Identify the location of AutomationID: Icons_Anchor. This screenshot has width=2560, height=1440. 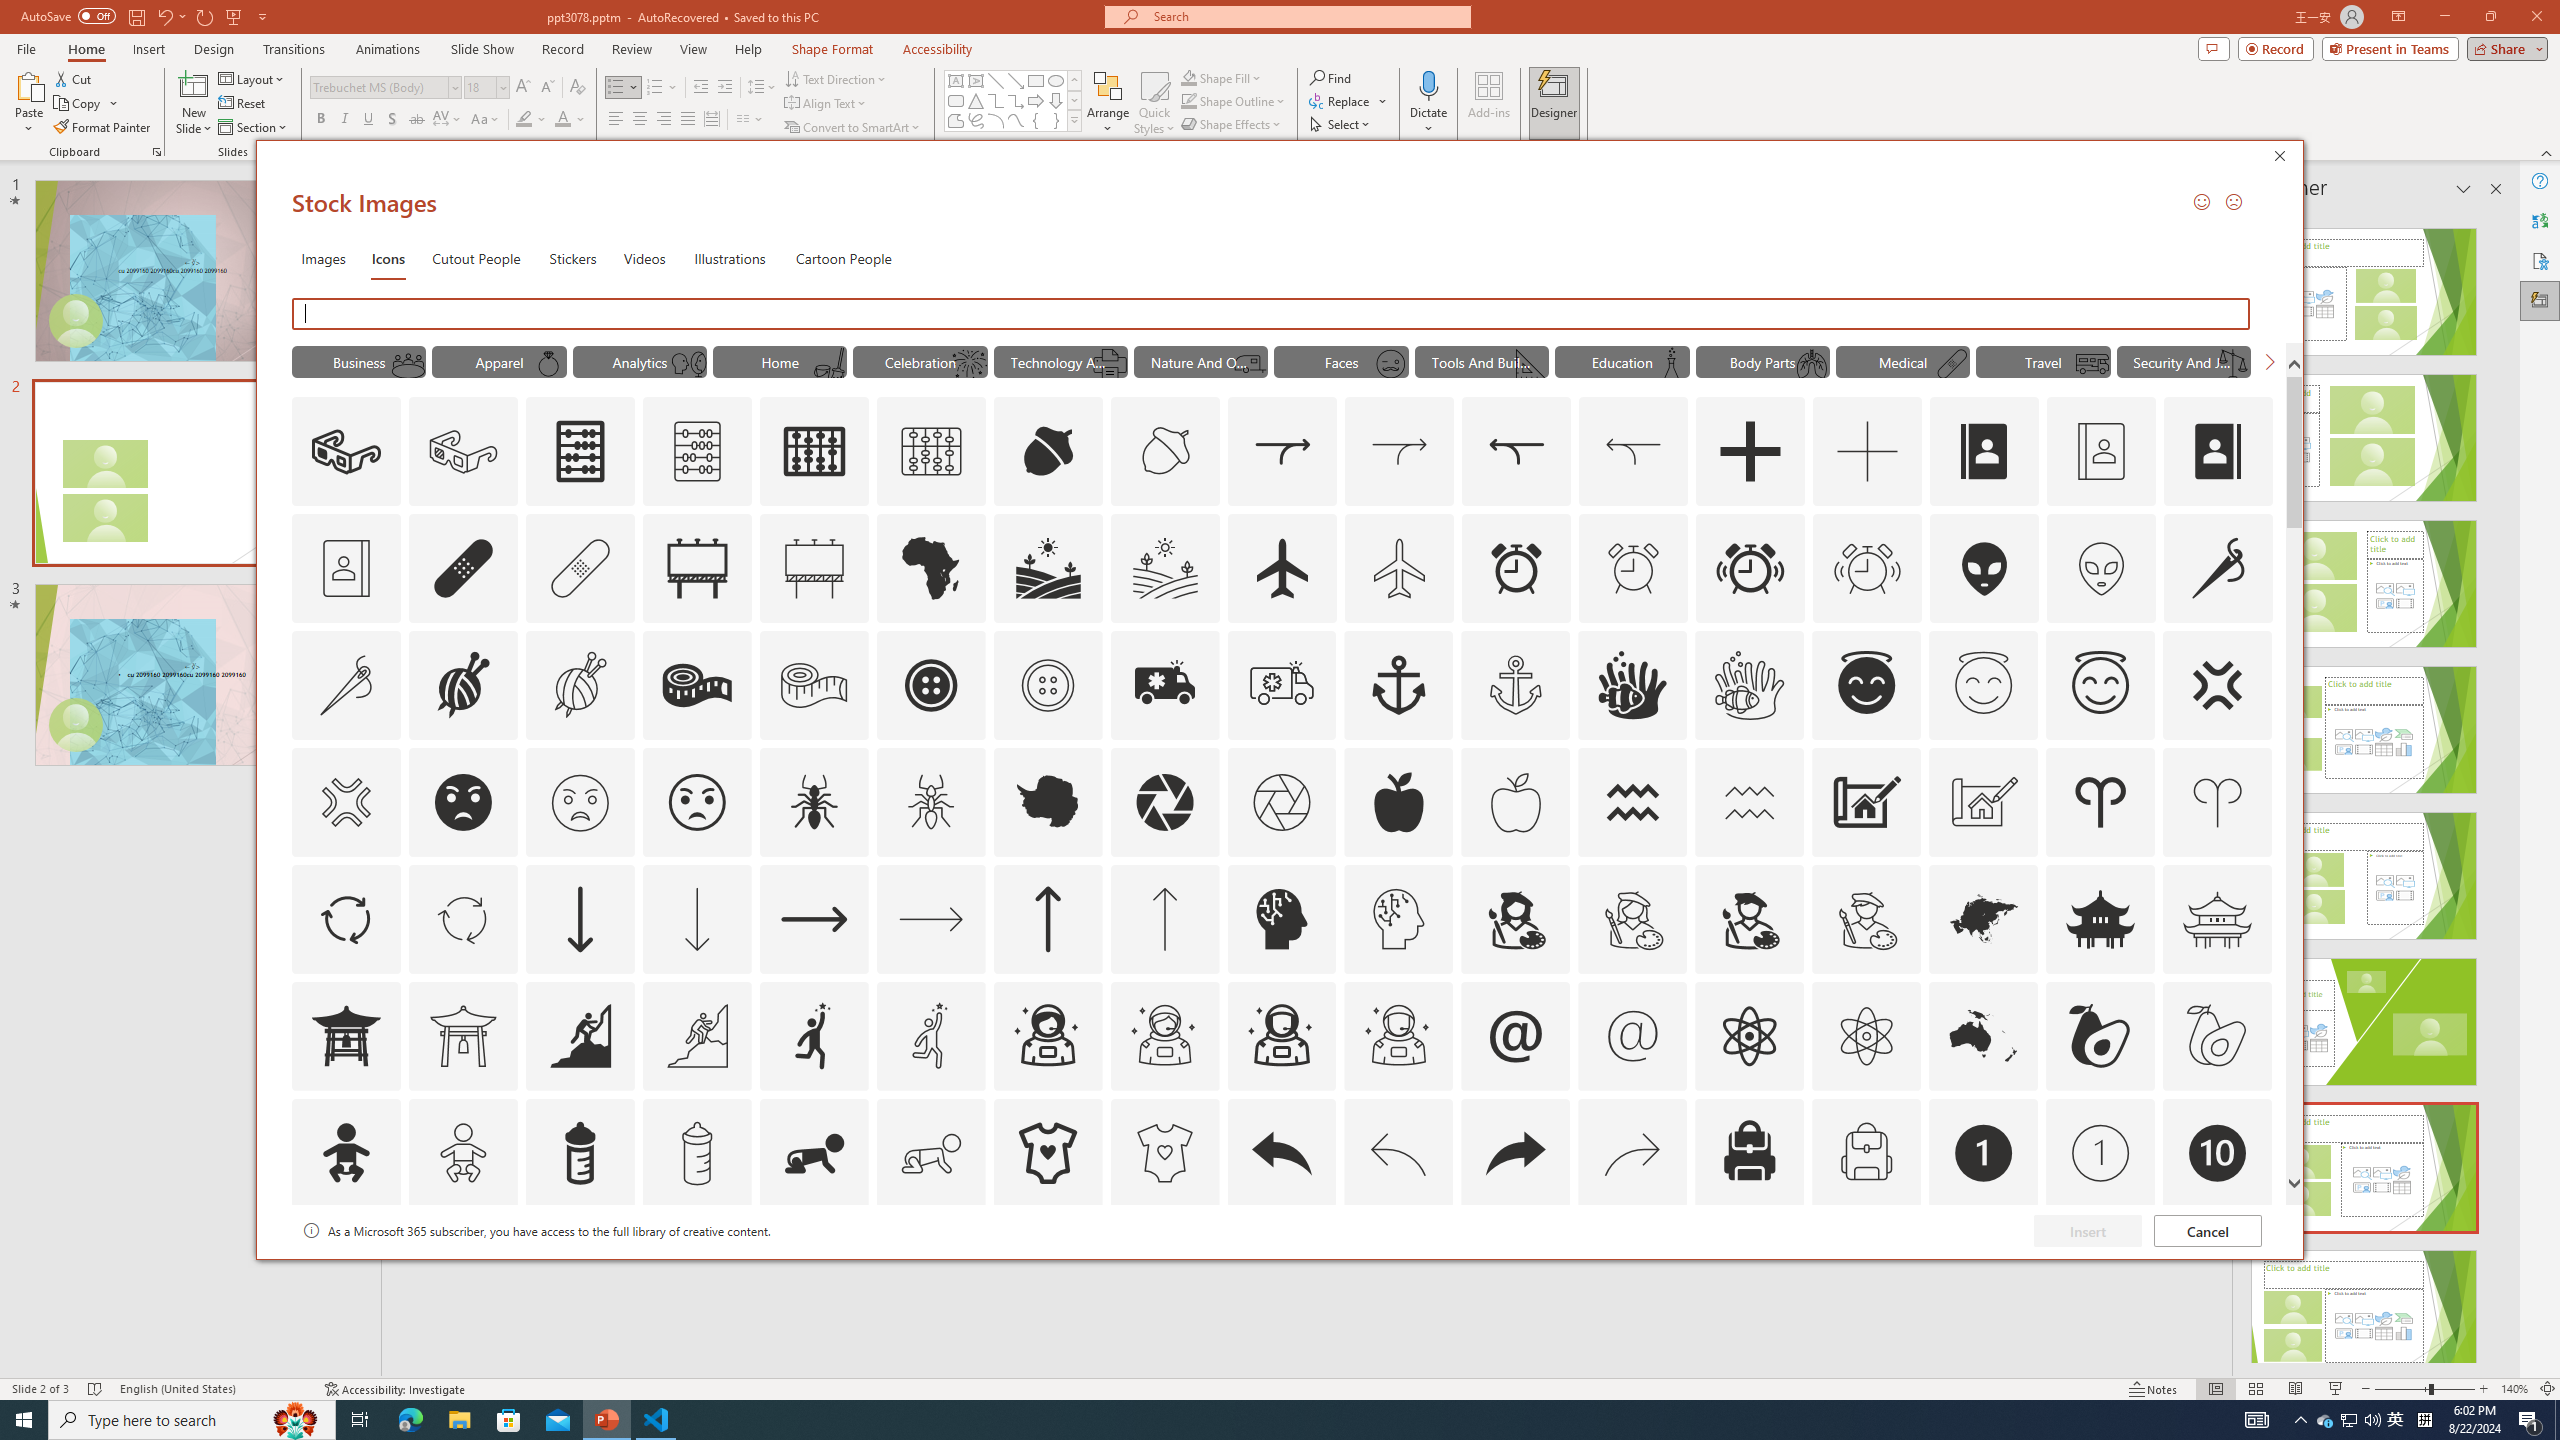
(1398, 685).